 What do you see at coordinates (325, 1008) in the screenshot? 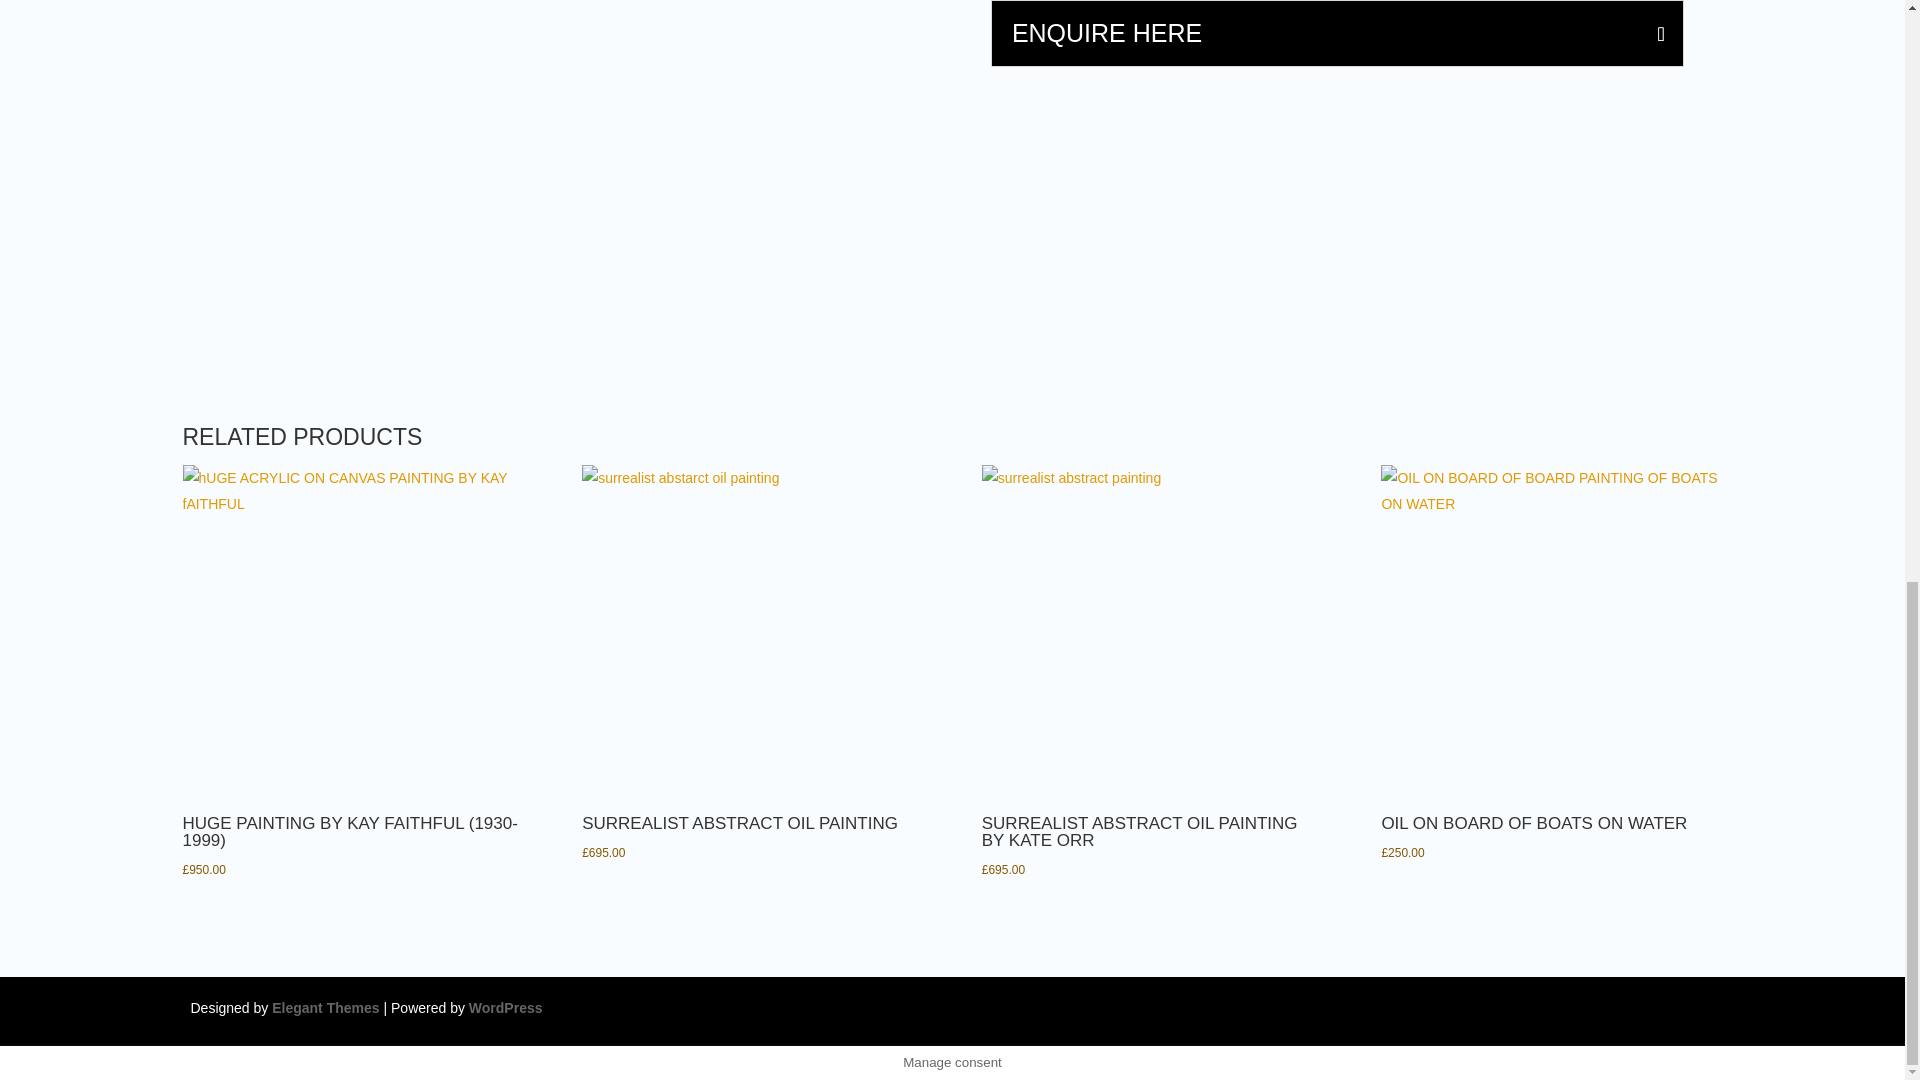
I see `Elegant Themes` at bounding box center [325, 1008].